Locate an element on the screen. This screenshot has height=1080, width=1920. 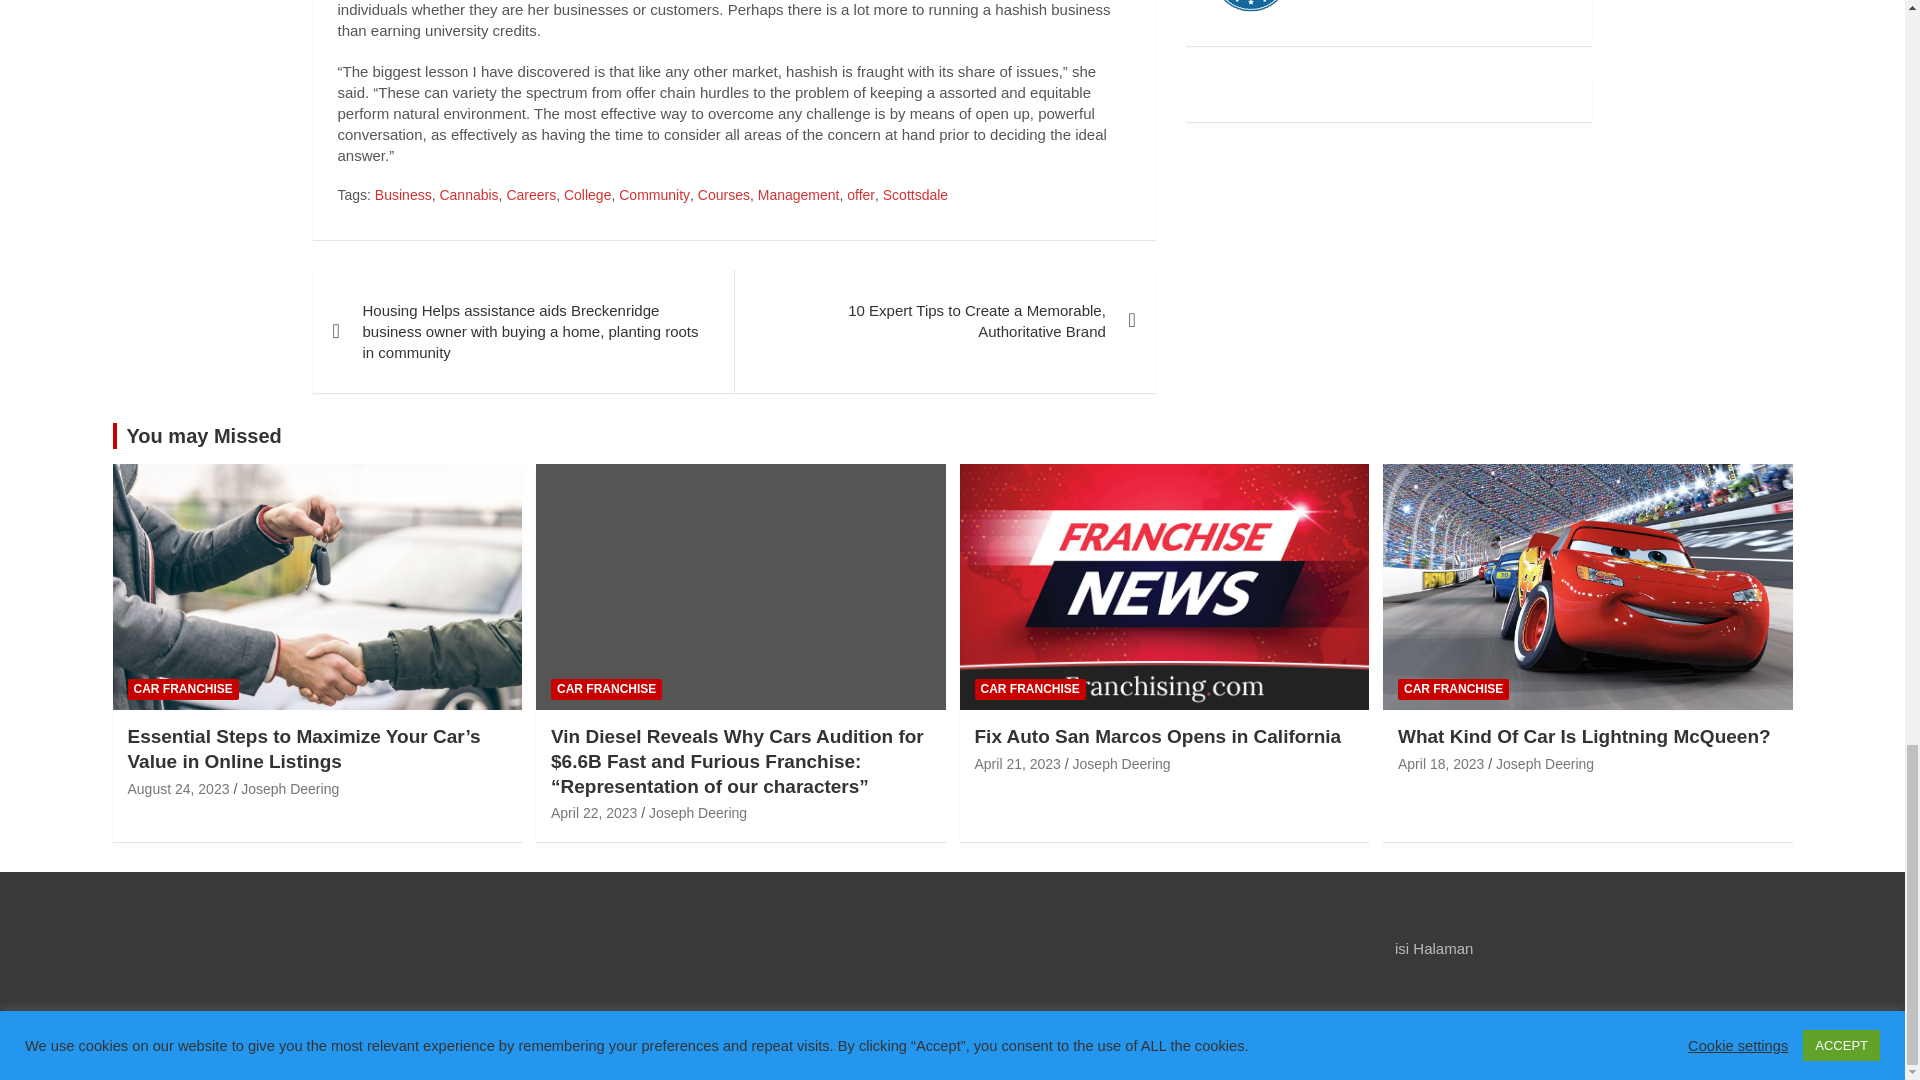
WordPress is located at coordinates (898, 1044).